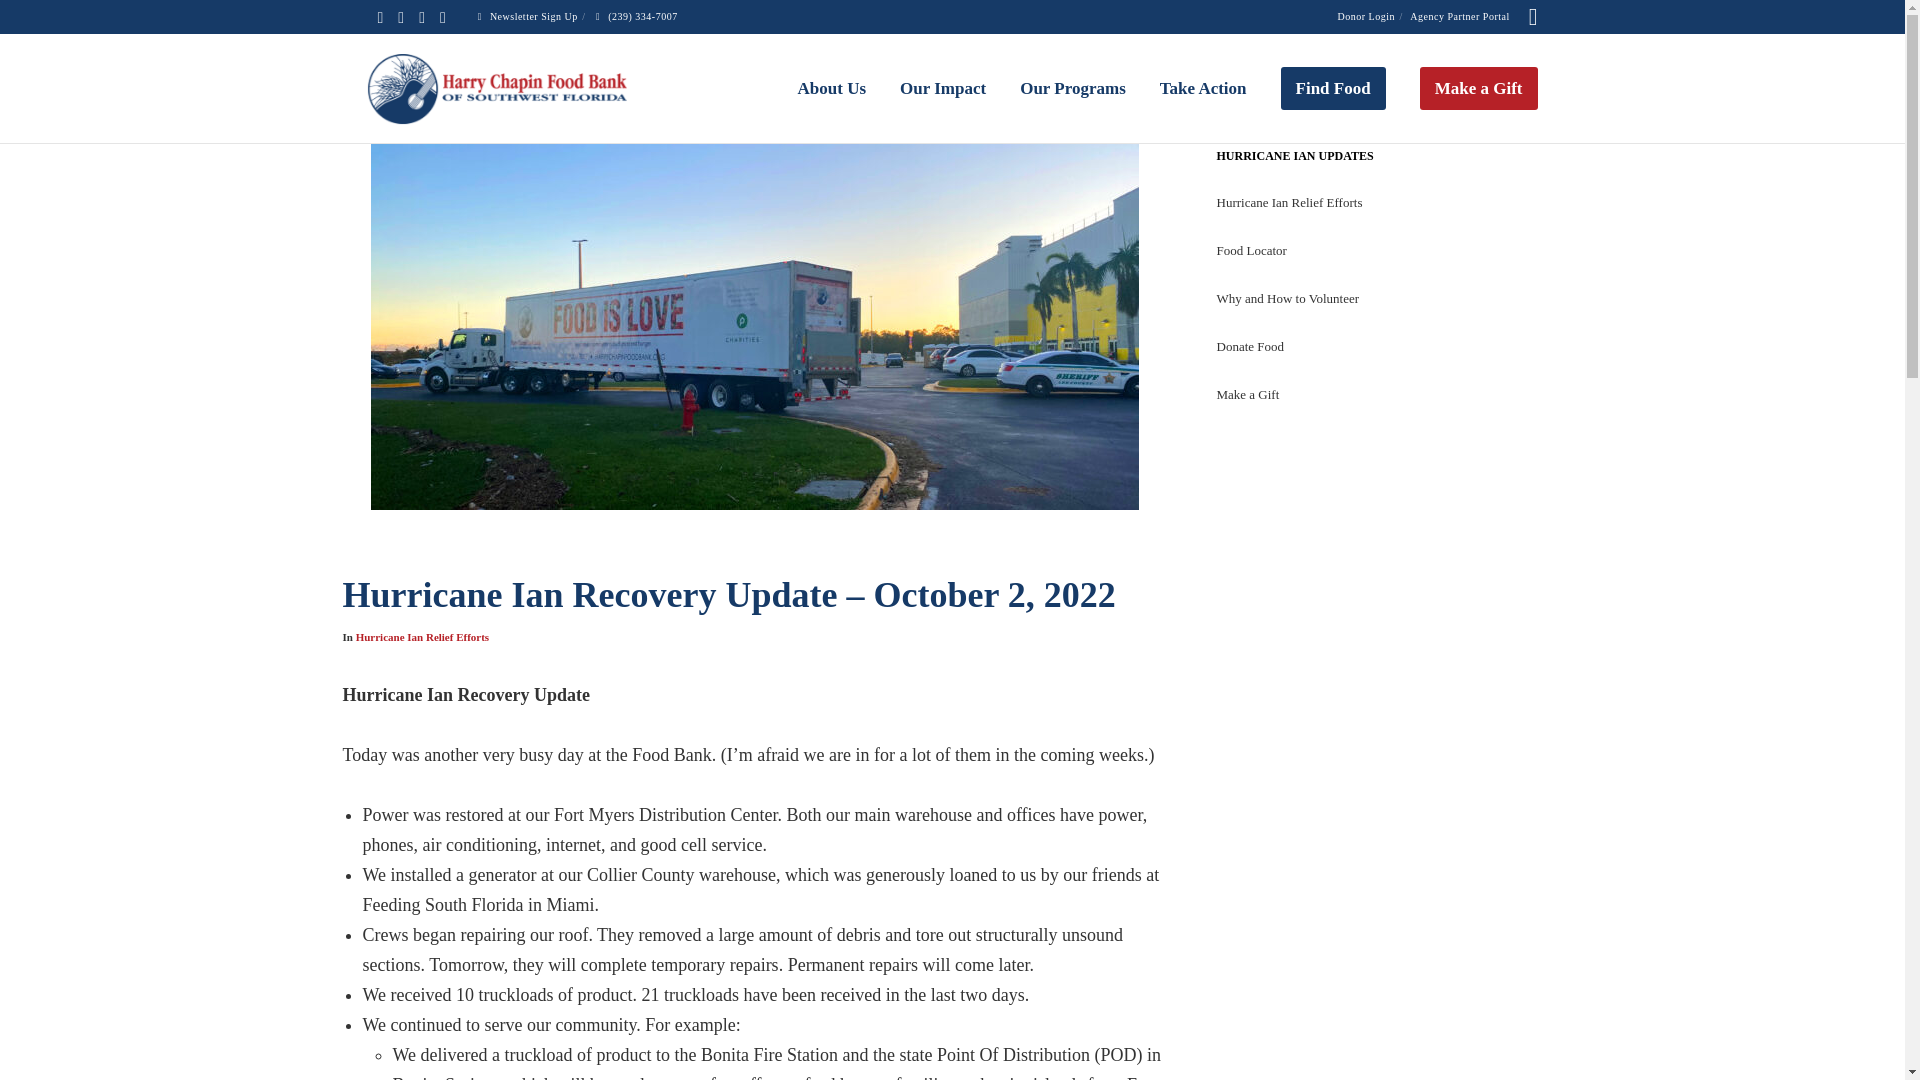 The image size is (1920, 1080). Describe the element at coordinates (1186, 88) in the screenshot. I see `Take Action` at that location.